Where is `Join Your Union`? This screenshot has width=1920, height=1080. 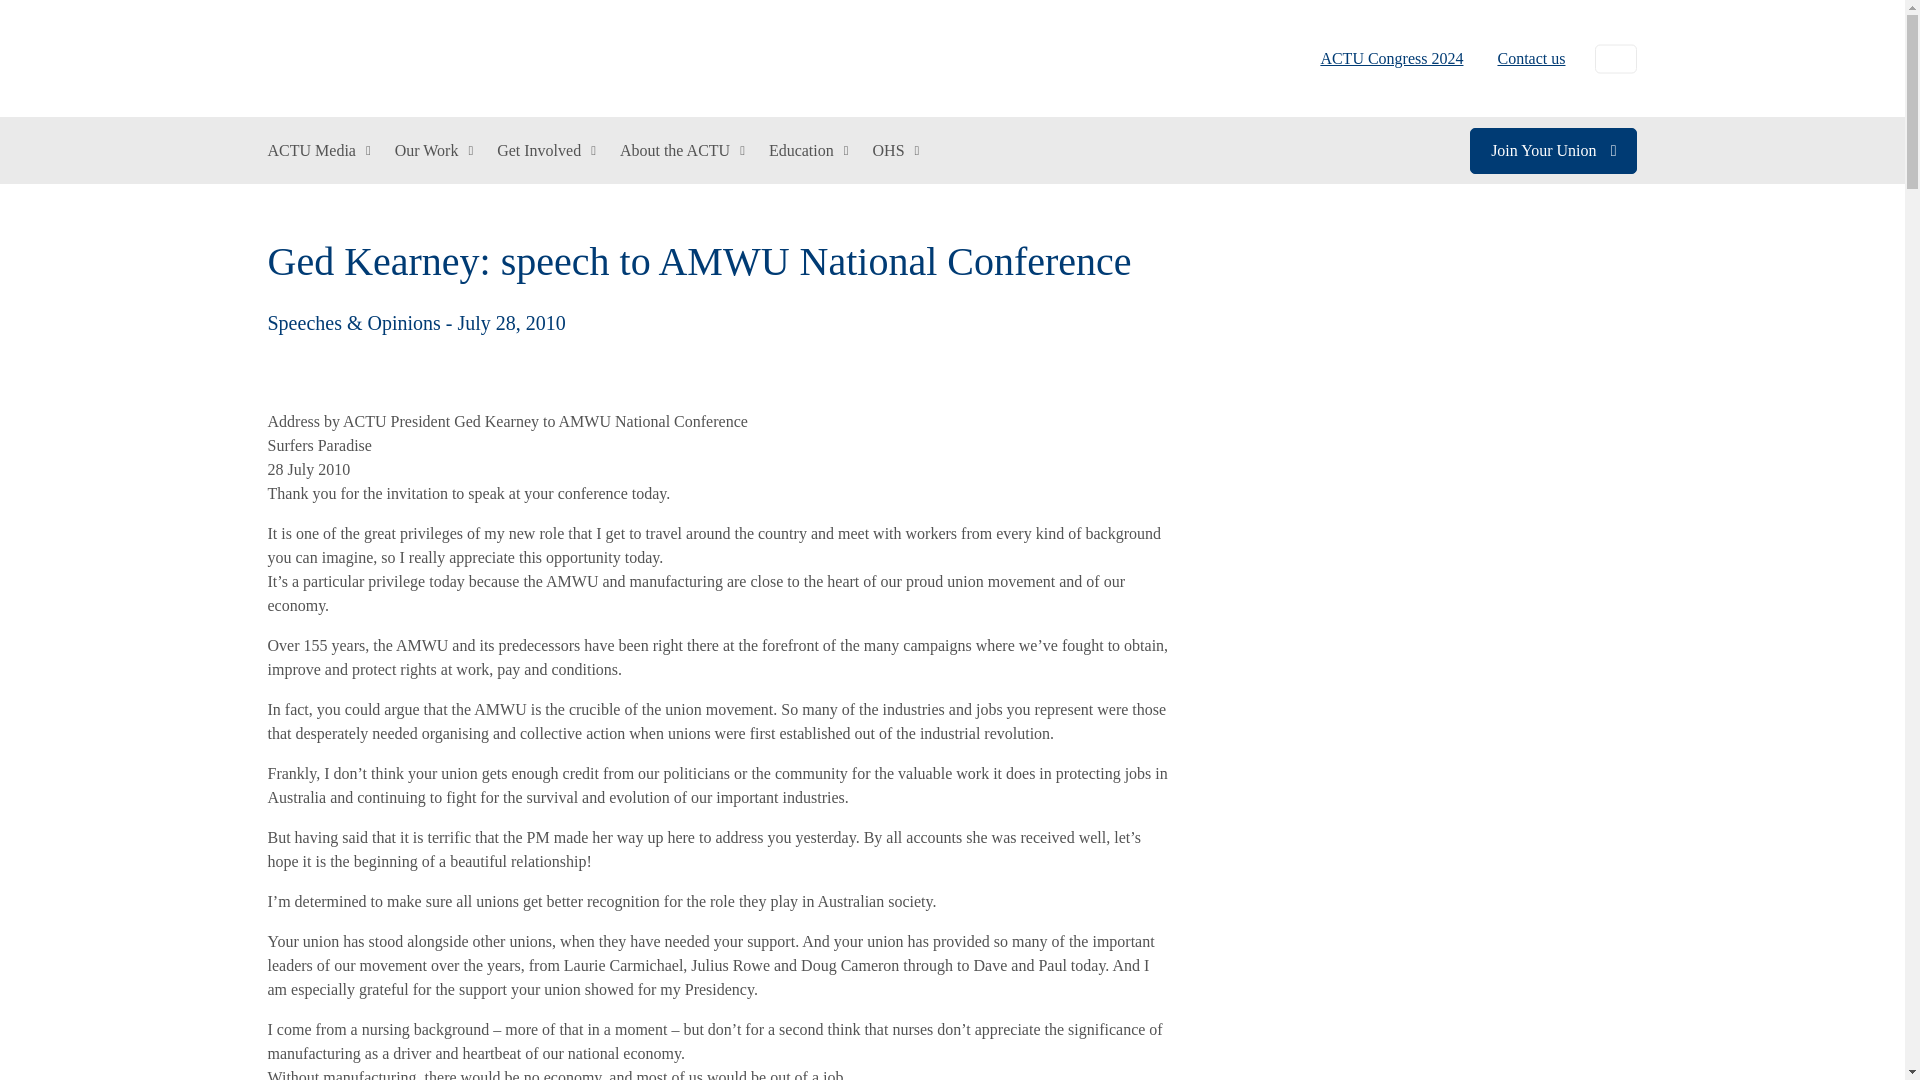 Join Your Union is located at coordinates (1554, 150).